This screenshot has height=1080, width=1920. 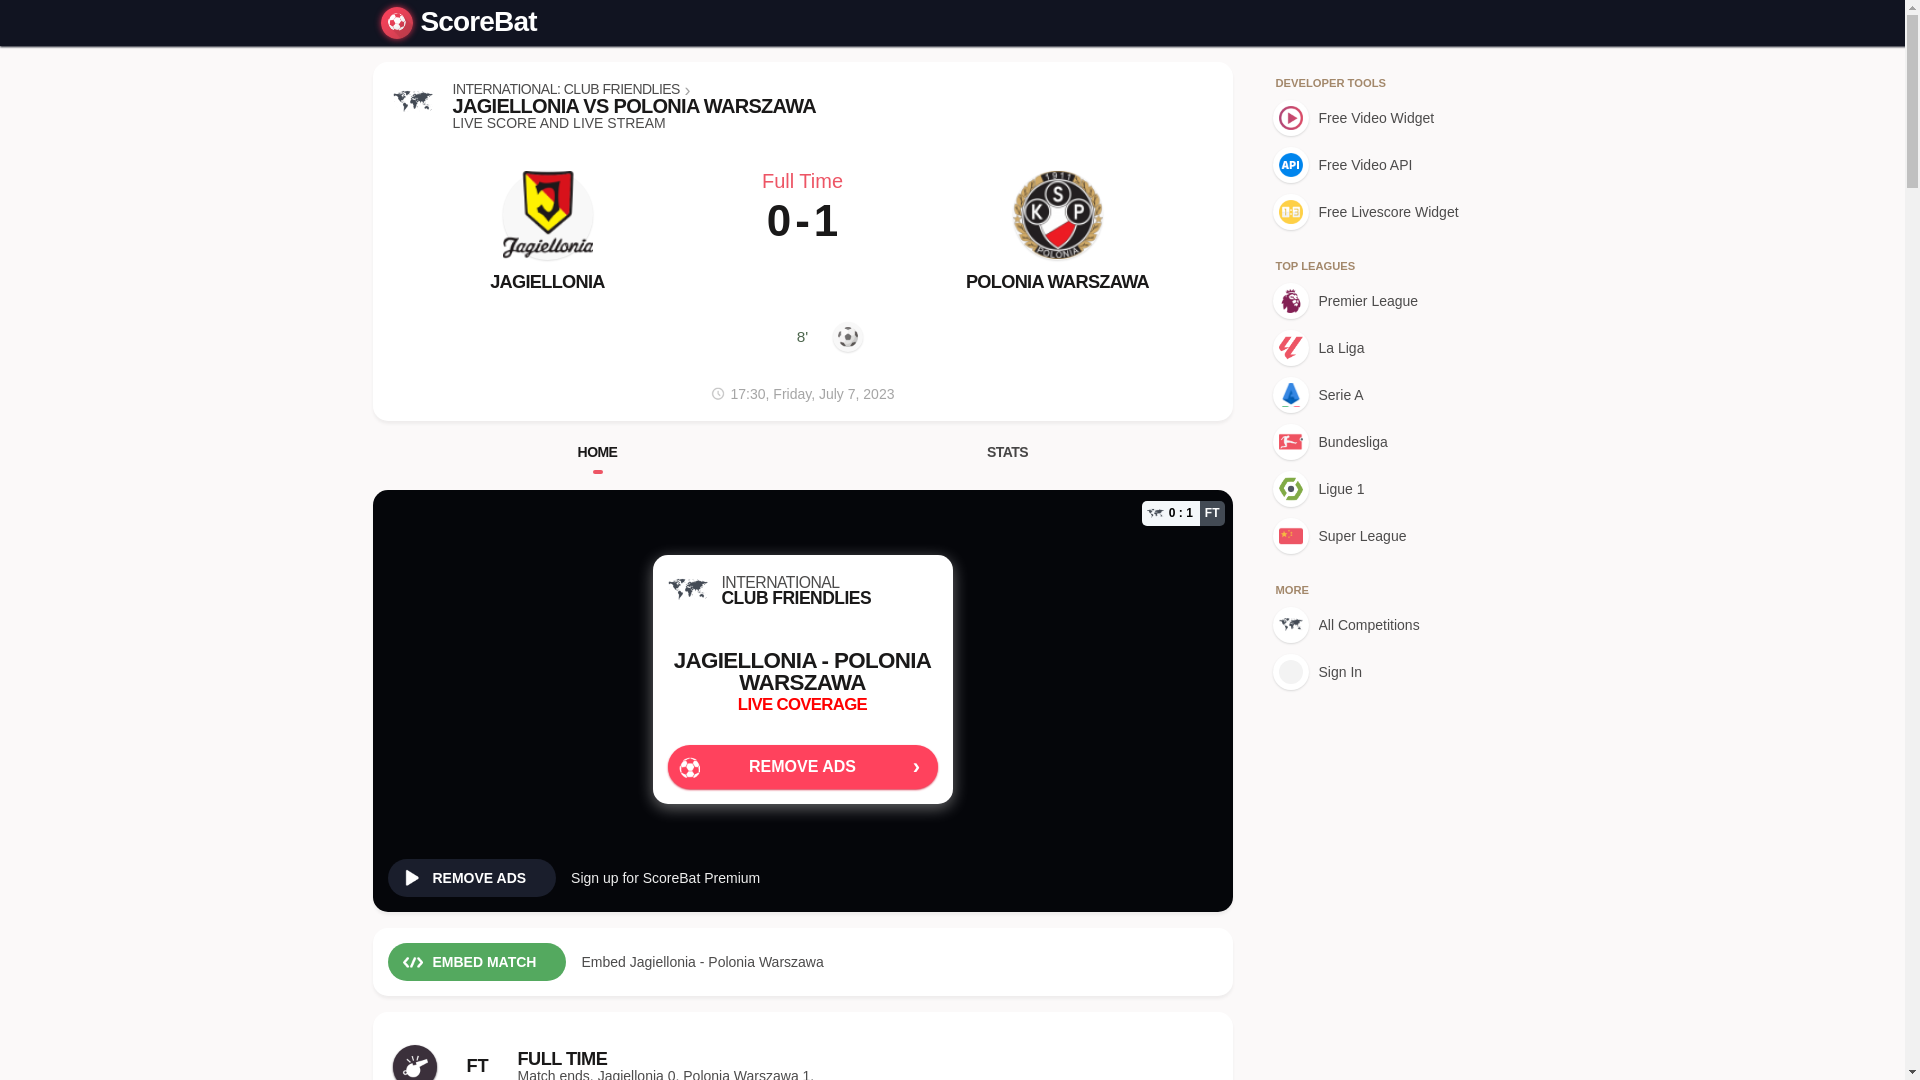 What do you see at coordinates (1381, 118) in the screenshot?
I see `Free Video Widget` at bounding box center [1381, 118].